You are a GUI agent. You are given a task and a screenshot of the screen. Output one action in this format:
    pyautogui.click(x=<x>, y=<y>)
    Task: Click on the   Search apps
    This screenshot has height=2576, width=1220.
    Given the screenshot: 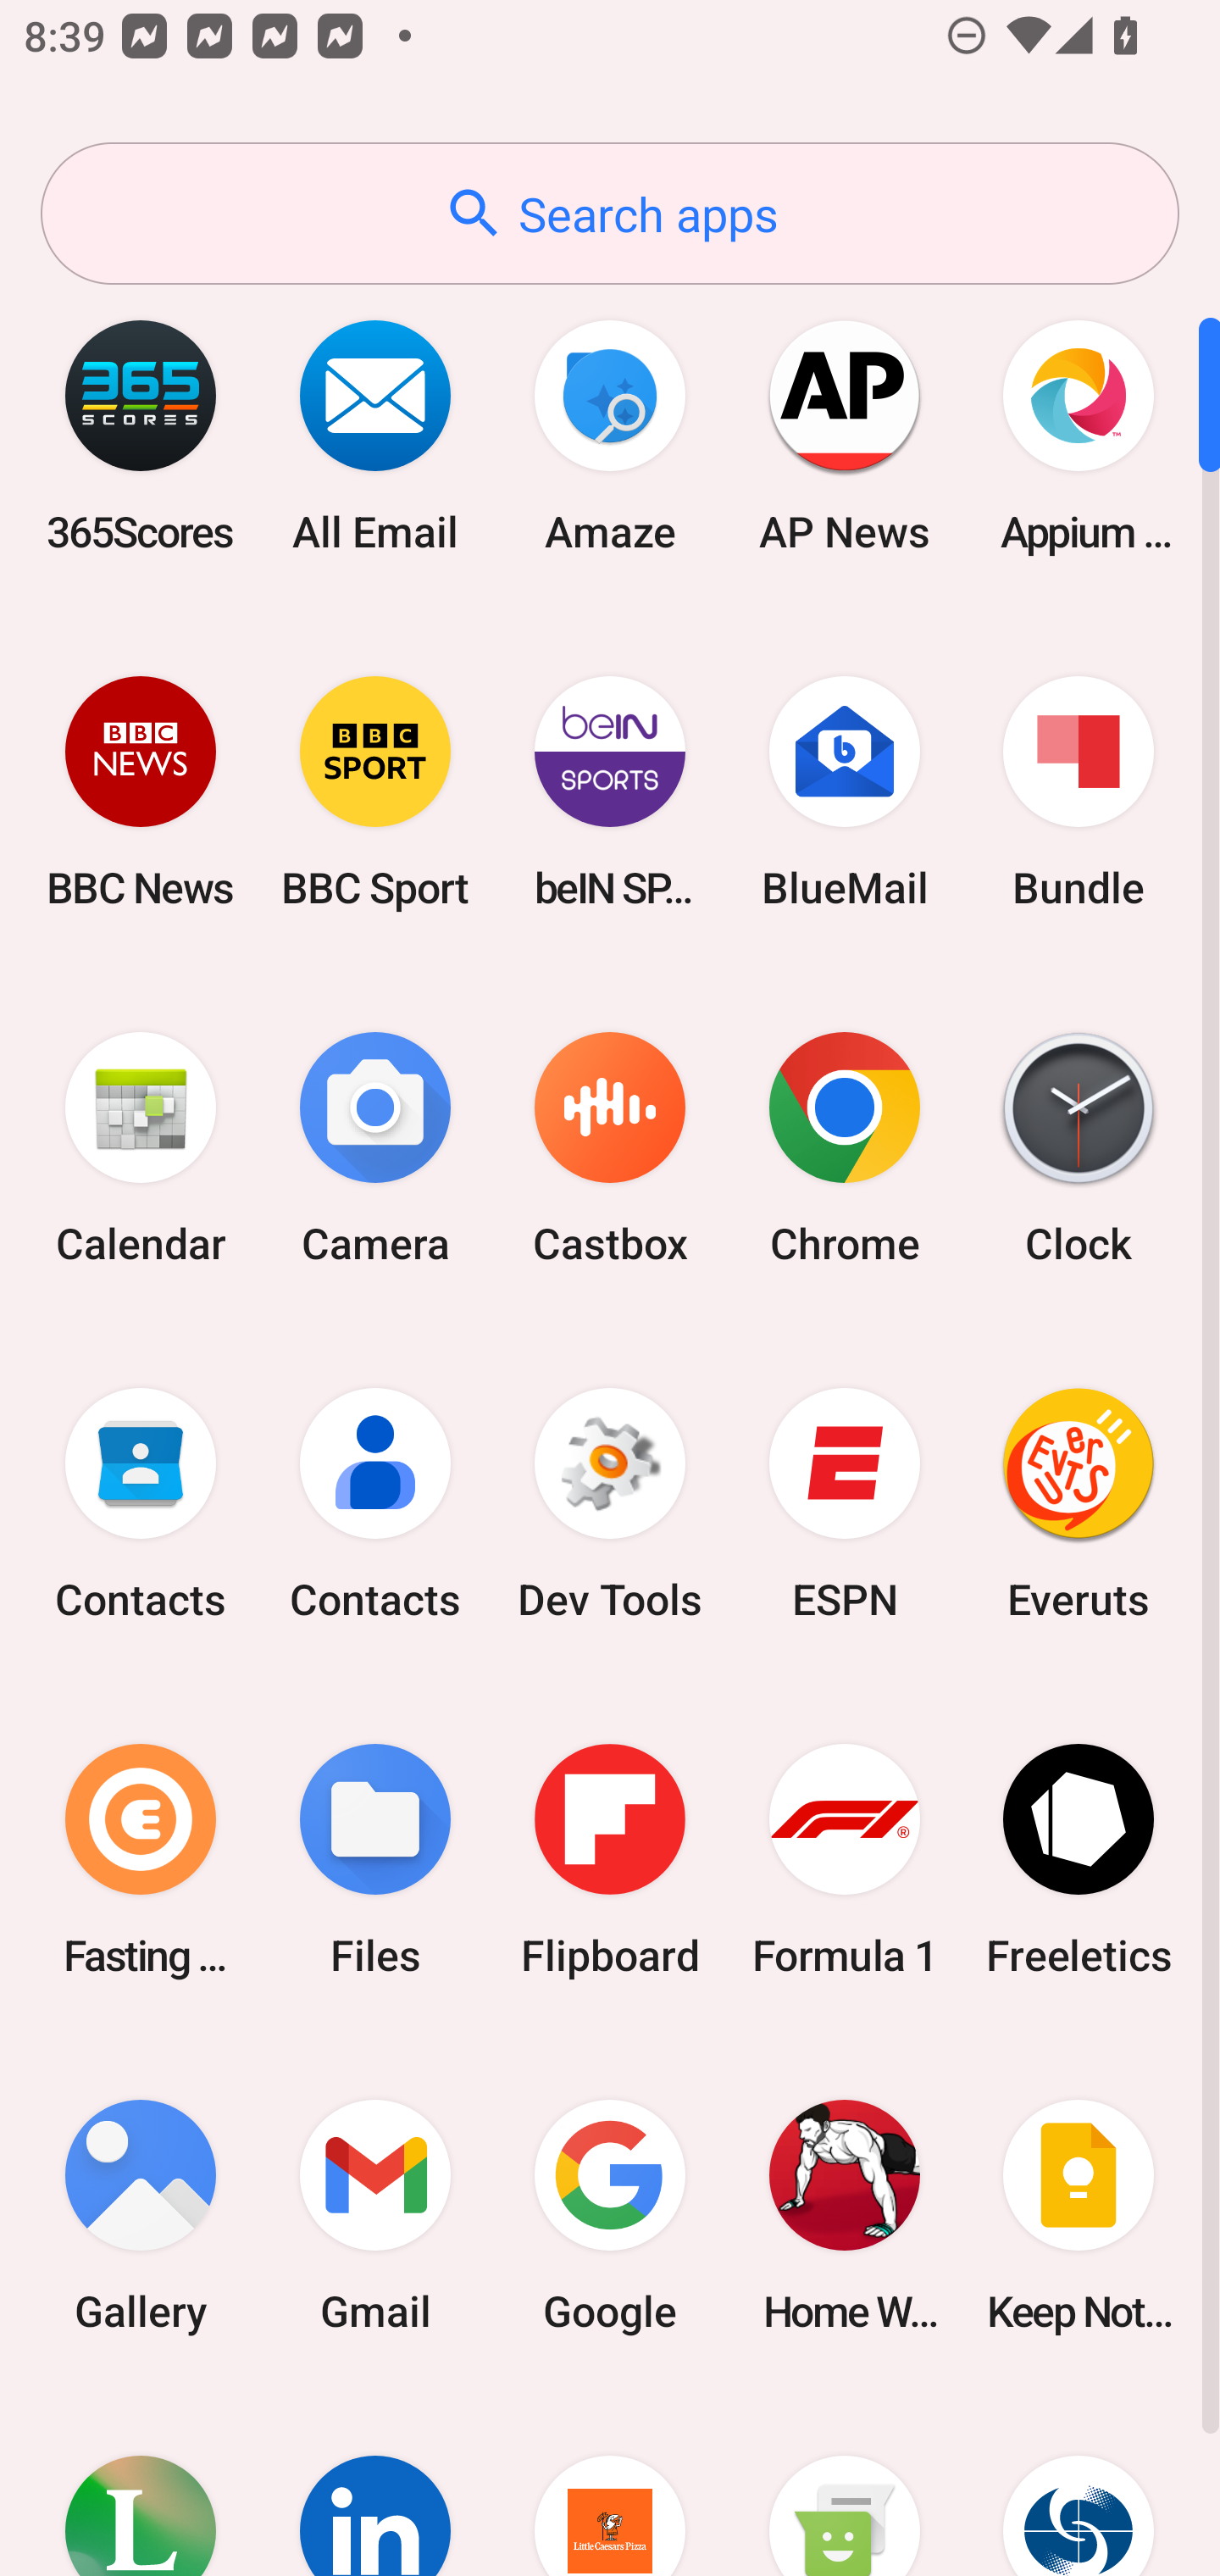 What is the action you would take?
    pyautogui.click(x=610, y=214)
    